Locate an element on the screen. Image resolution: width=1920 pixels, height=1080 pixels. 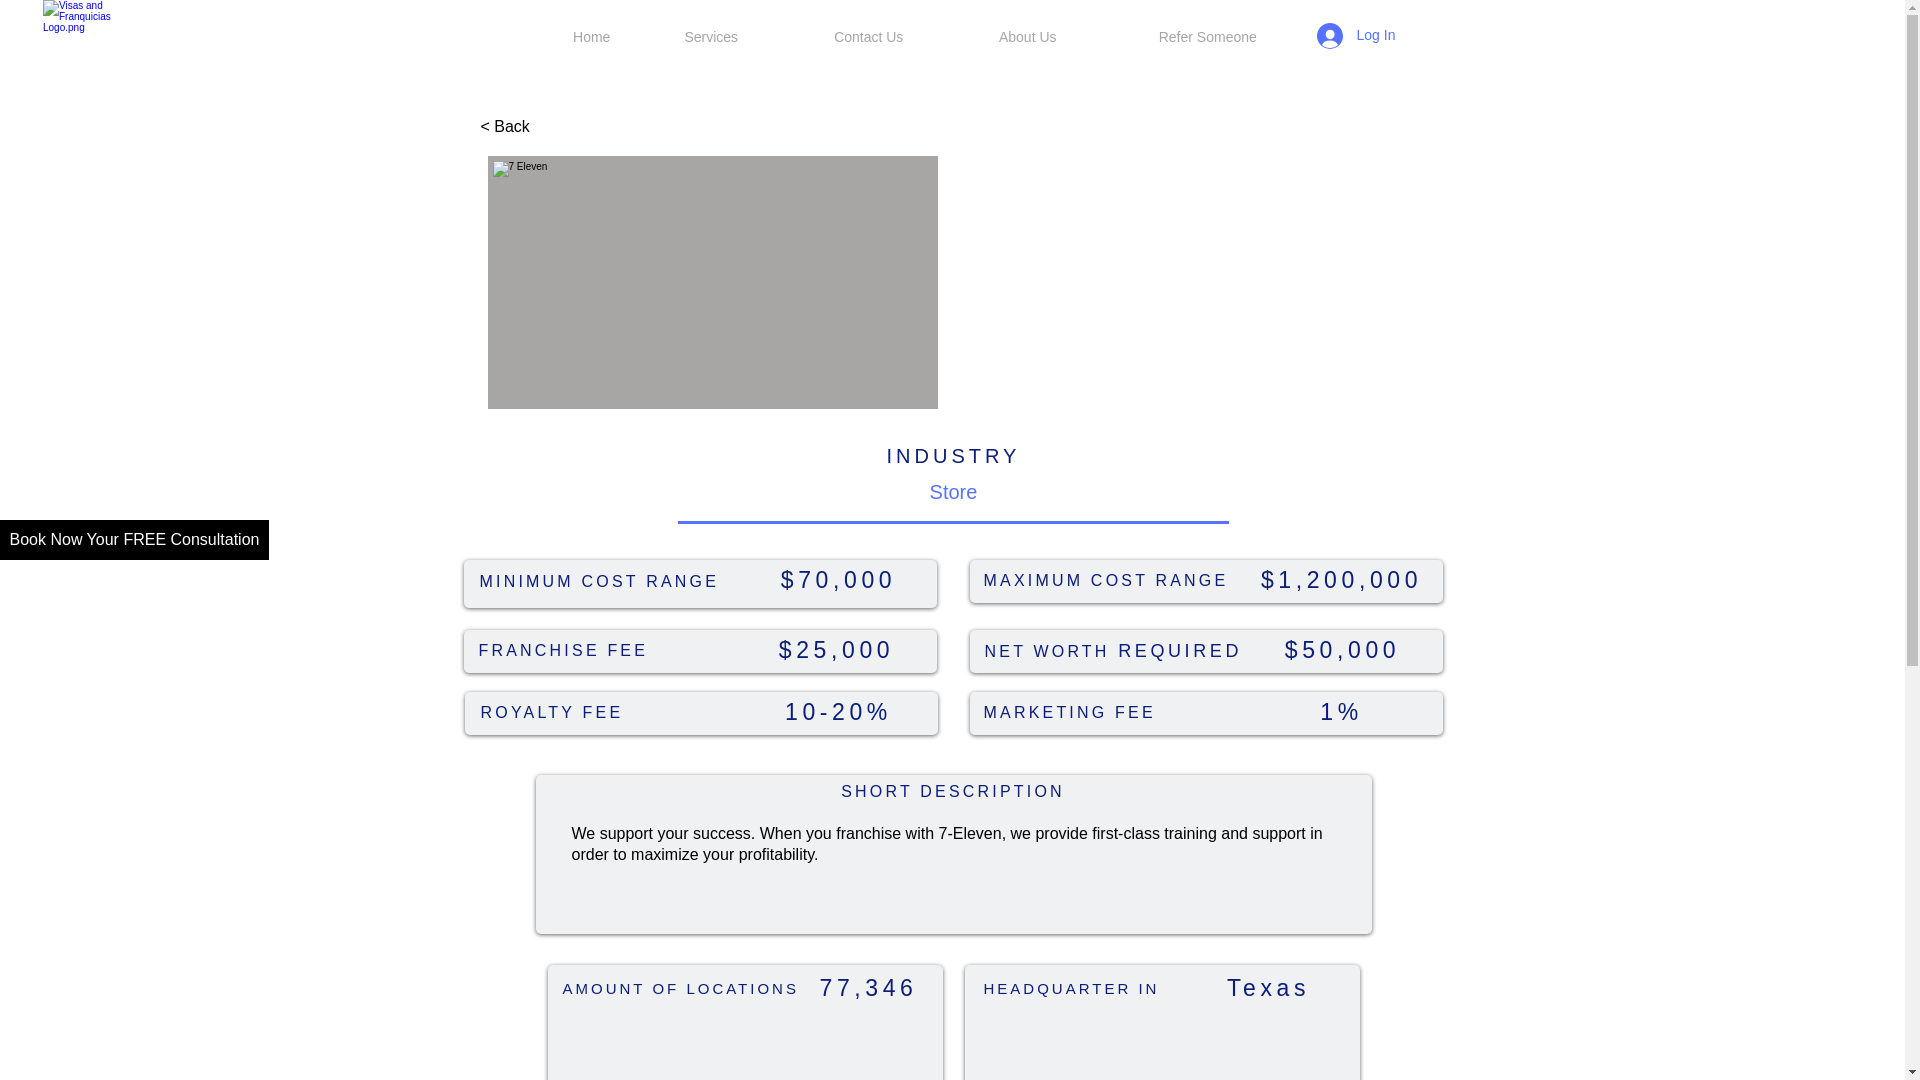
About Us is located at coordinates (1027, 37).